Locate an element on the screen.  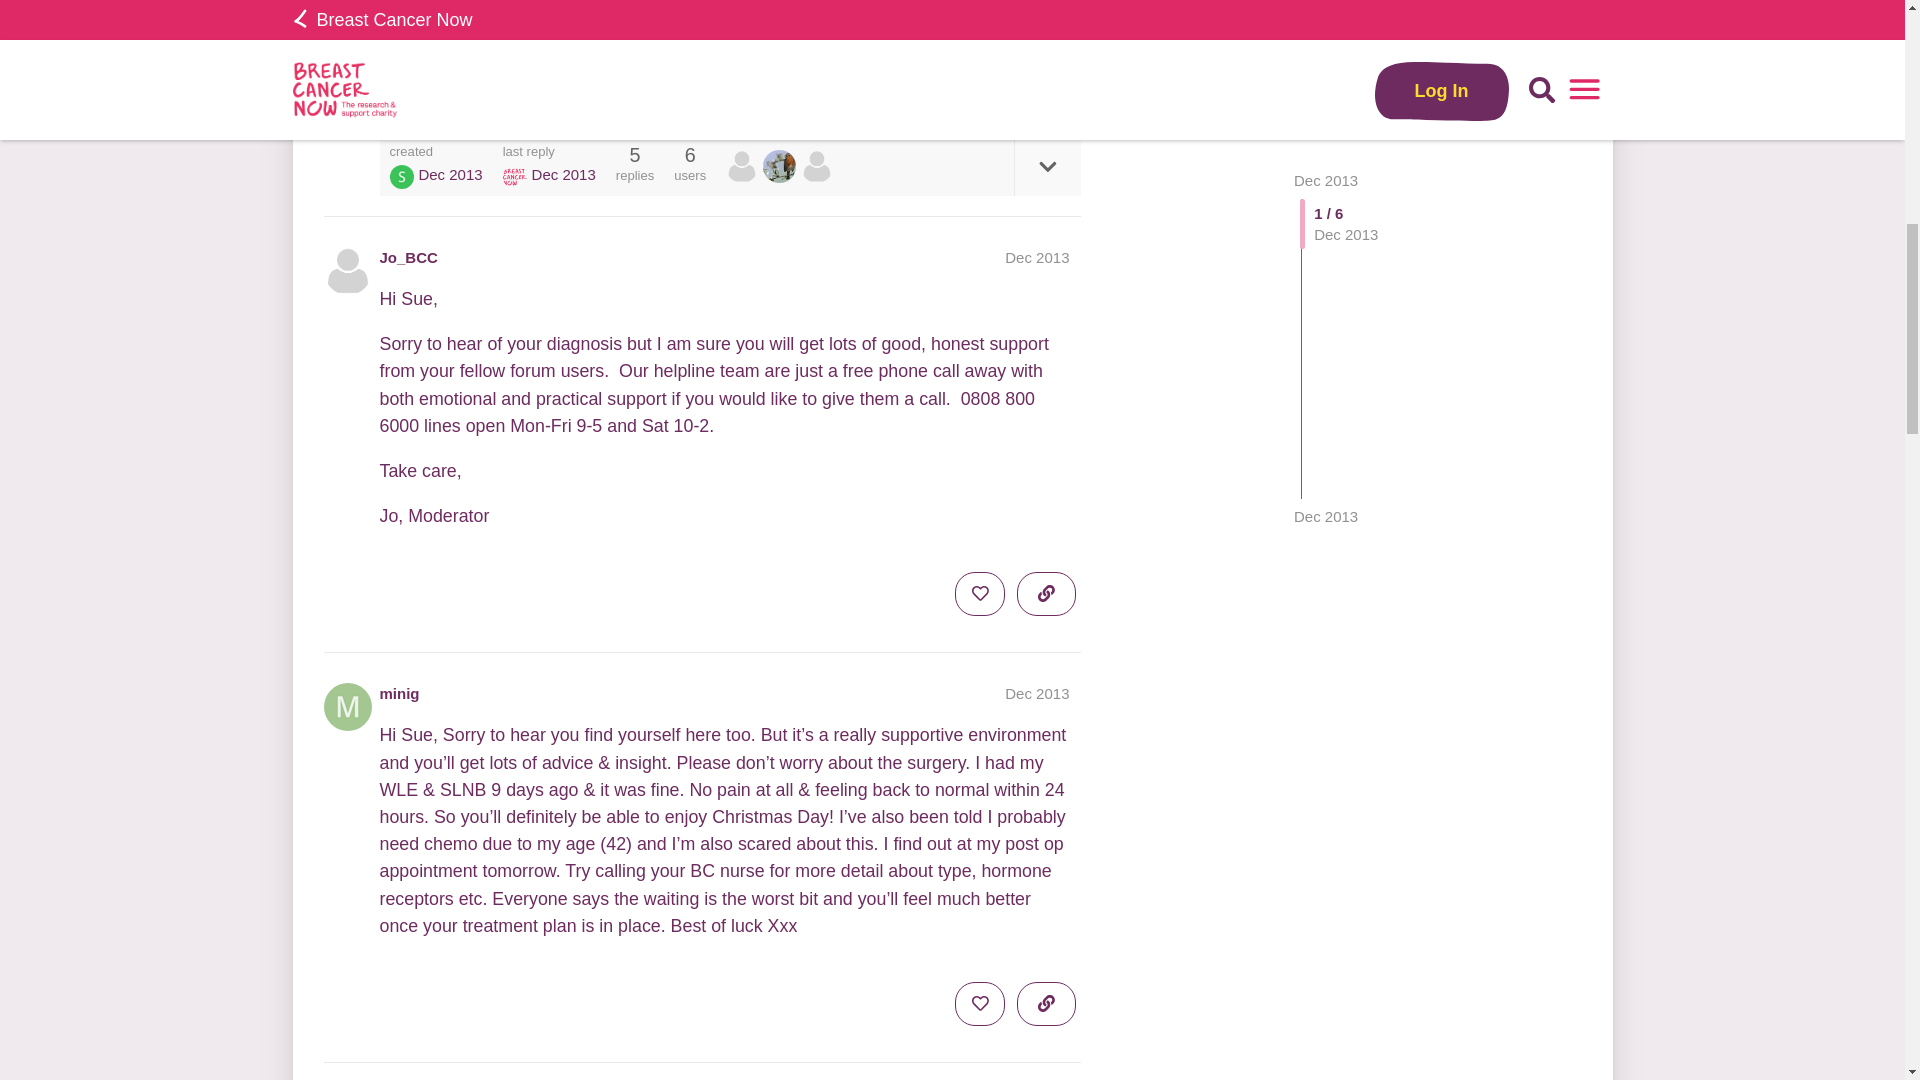
Dec 2013 is located at coordinates (1036, 693).